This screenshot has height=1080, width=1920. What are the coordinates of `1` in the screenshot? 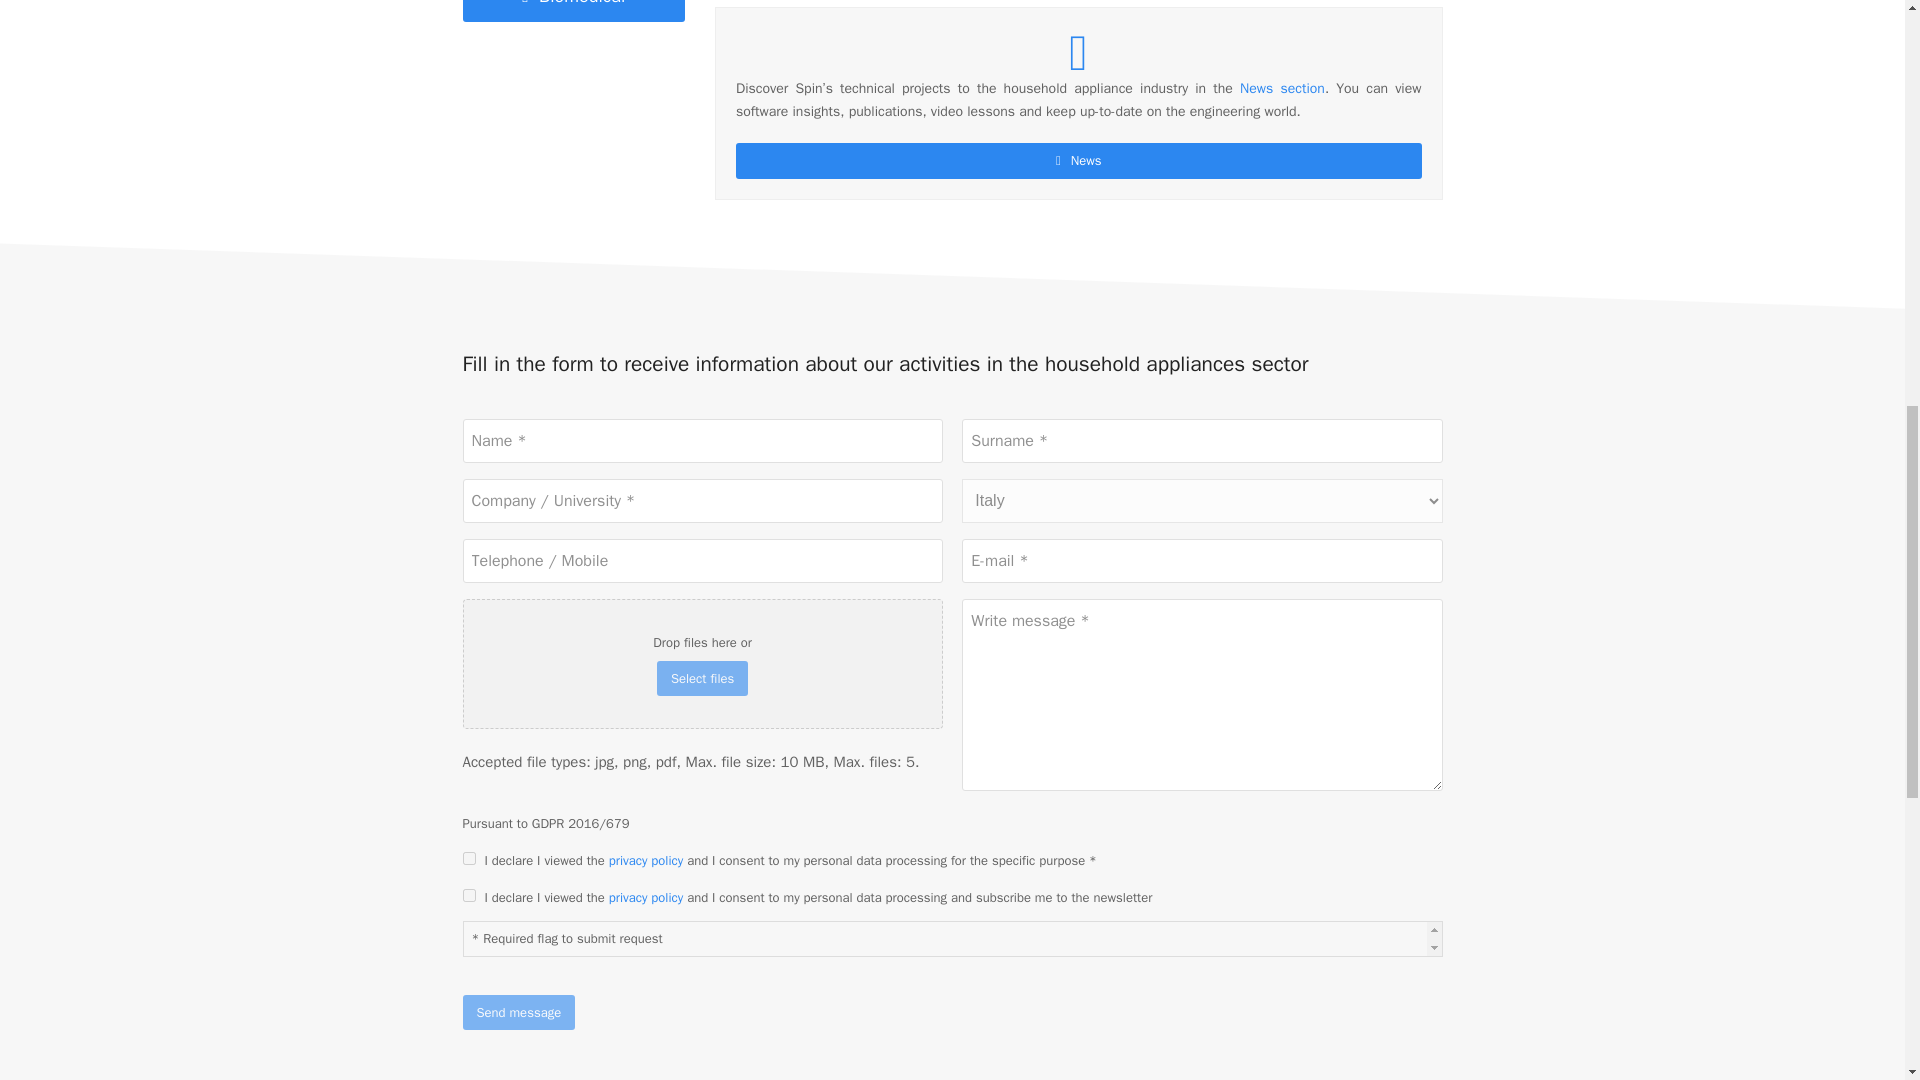 It's located at (468, 858).